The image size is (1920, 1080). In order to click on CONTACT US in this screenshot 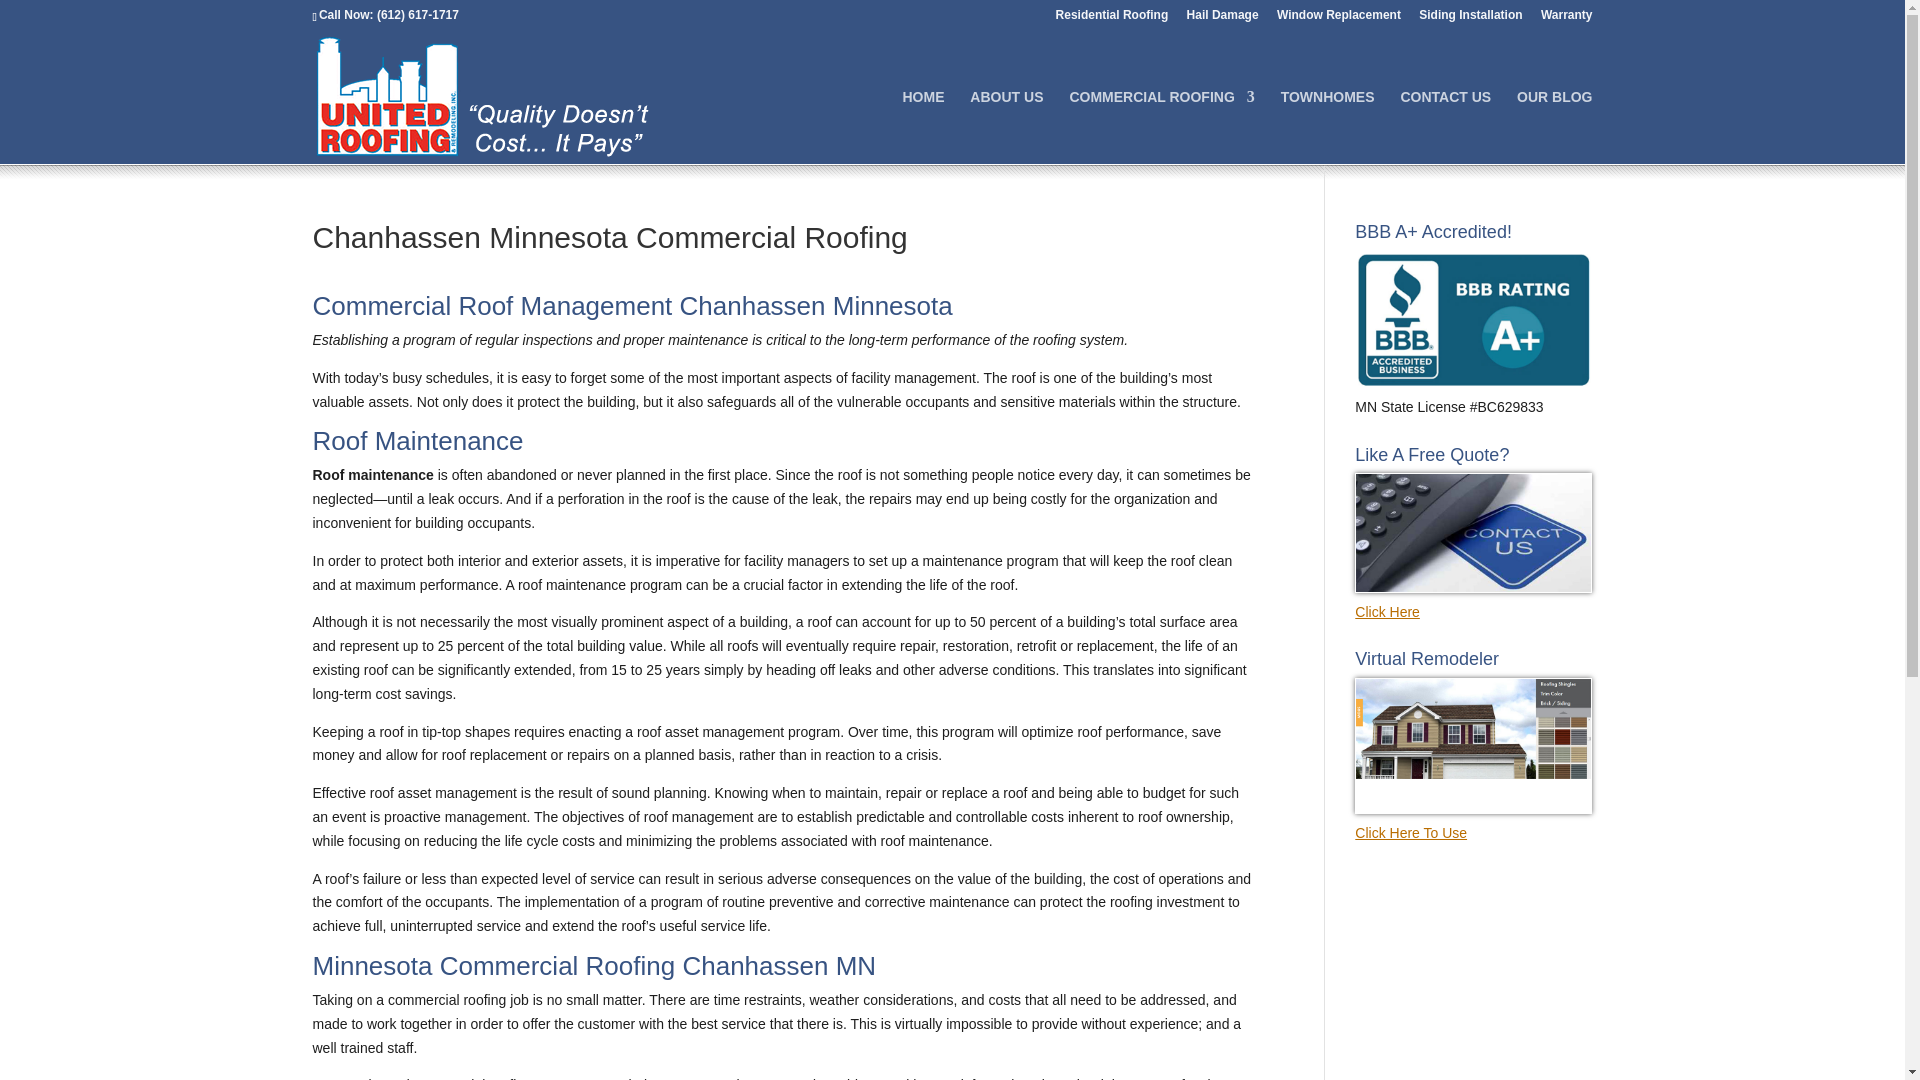, I will do `click(1445, 126)`.